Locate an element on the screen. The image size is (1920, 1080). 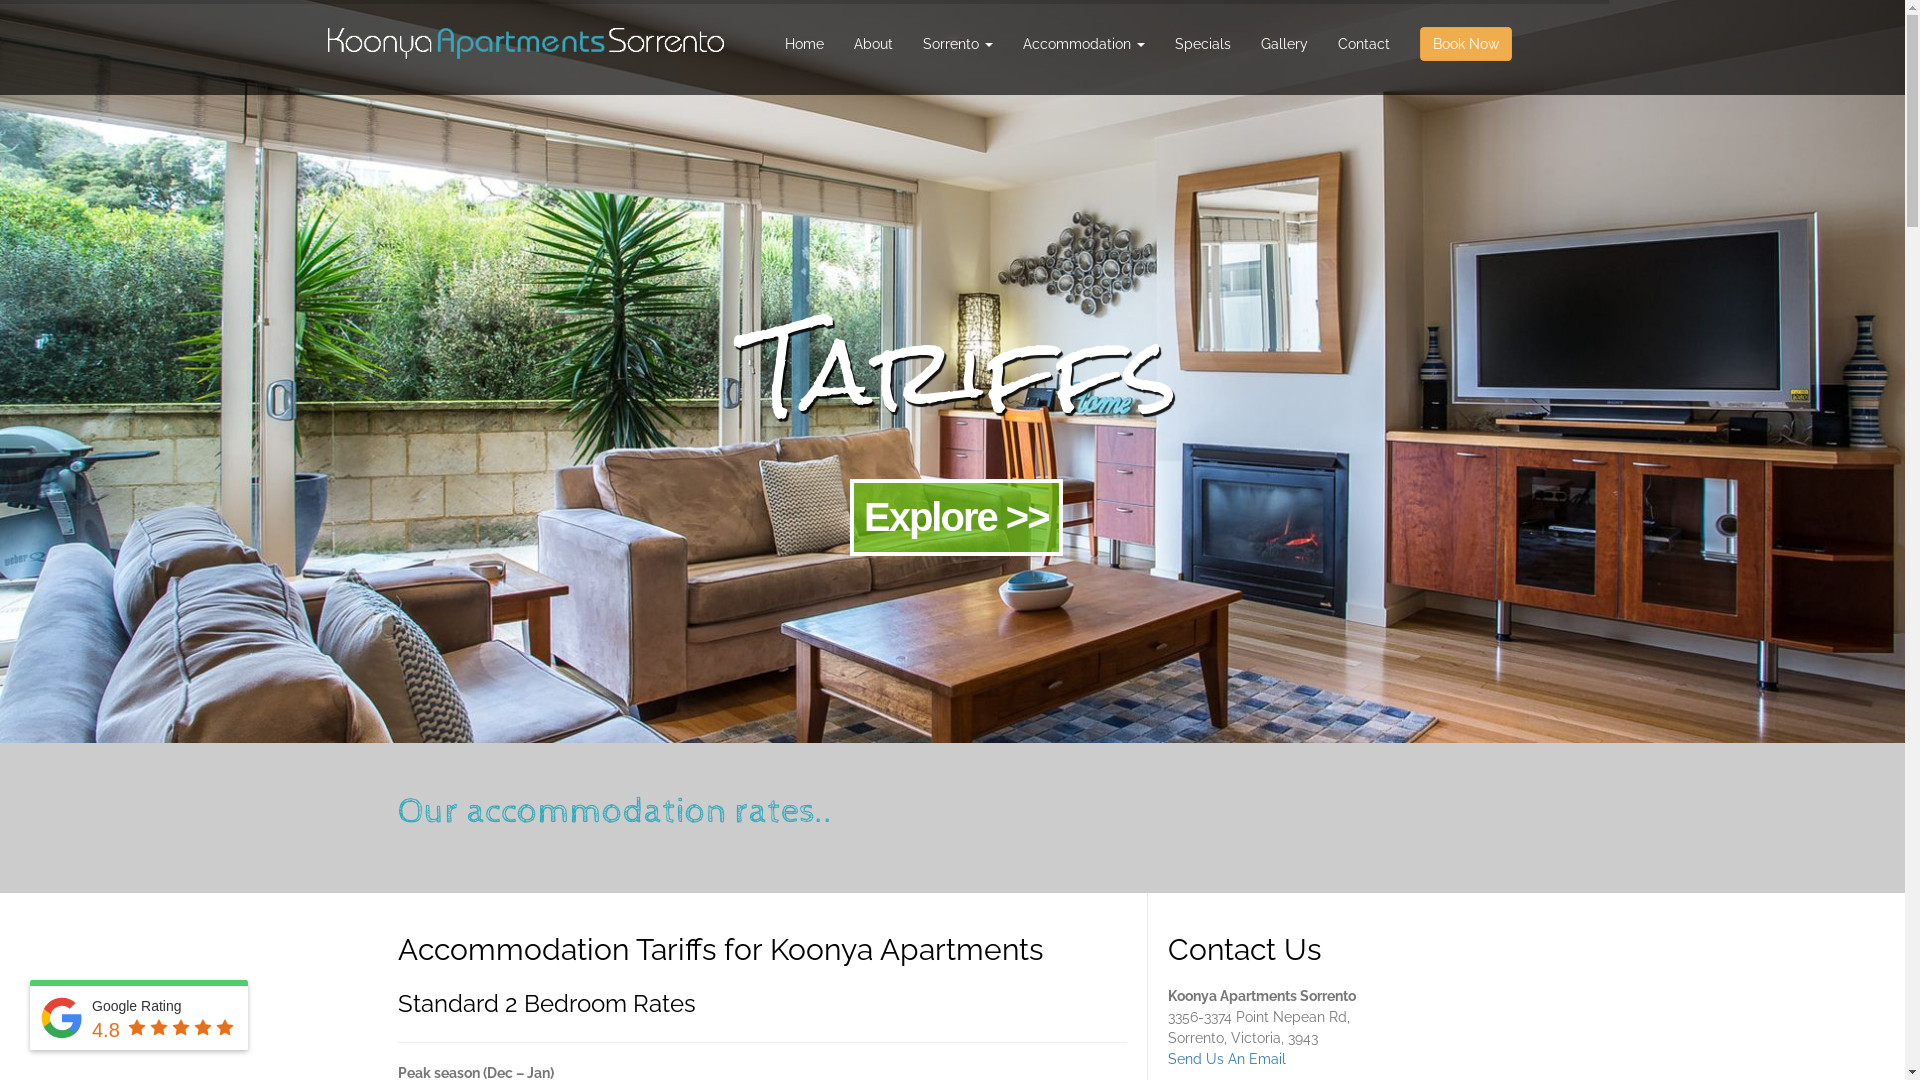
Explore >> is located at coordinates (956, 517).